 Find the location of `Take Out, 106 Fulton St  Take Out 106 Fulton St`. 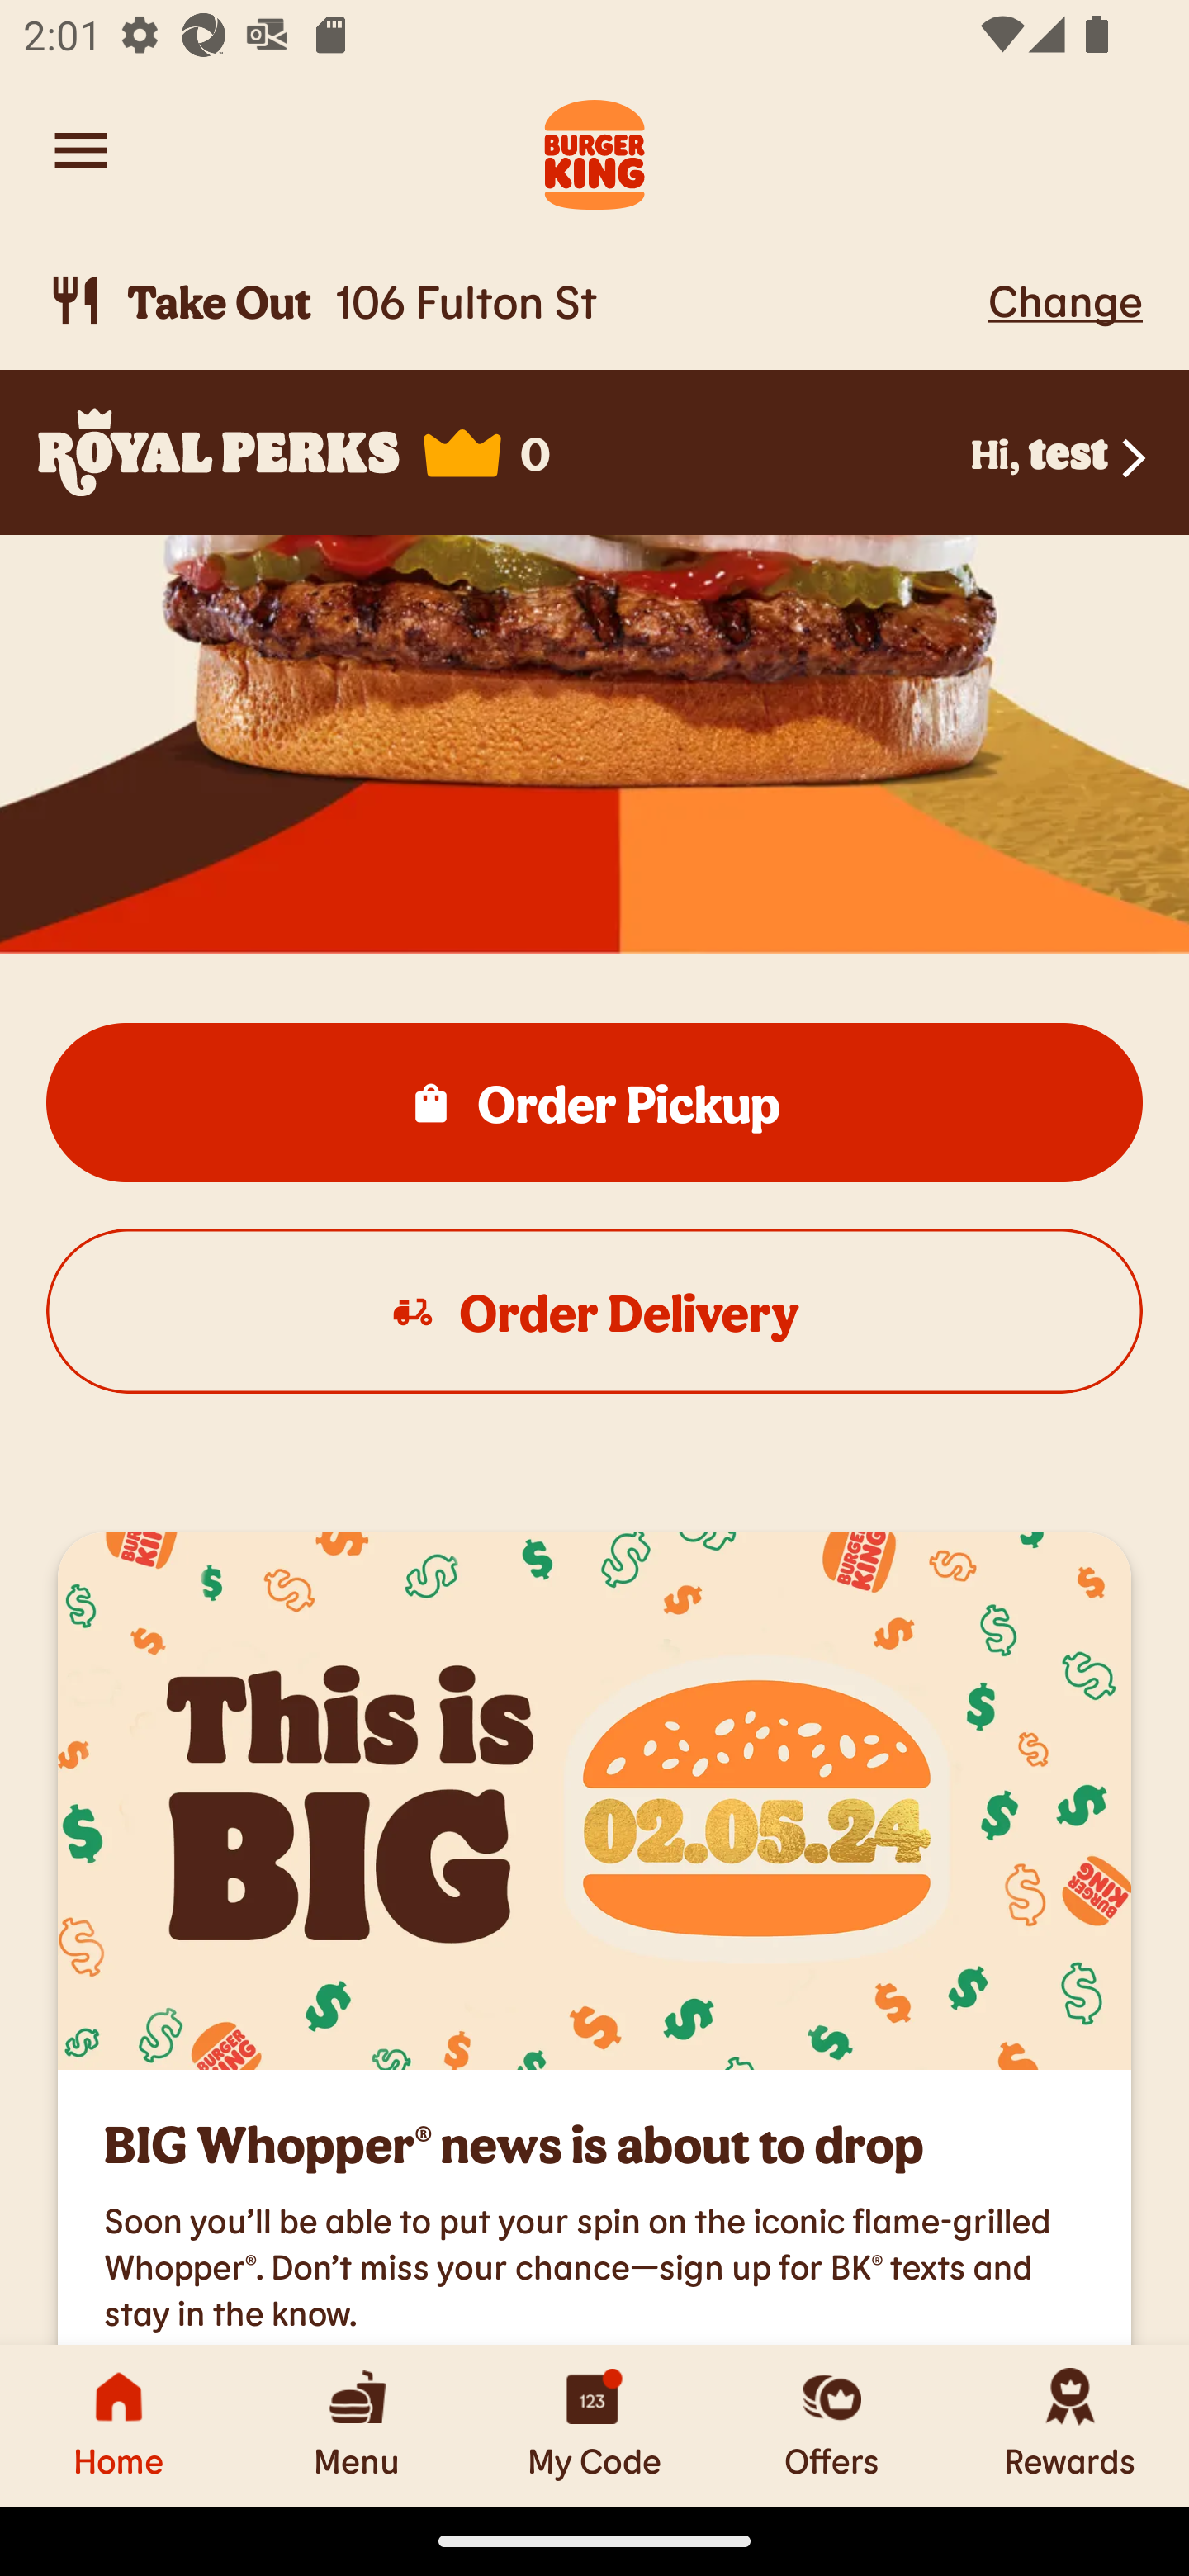

Take Out, 106 Fulton St  Take Out 106 Fulton St is located at coordinates (512, 301).